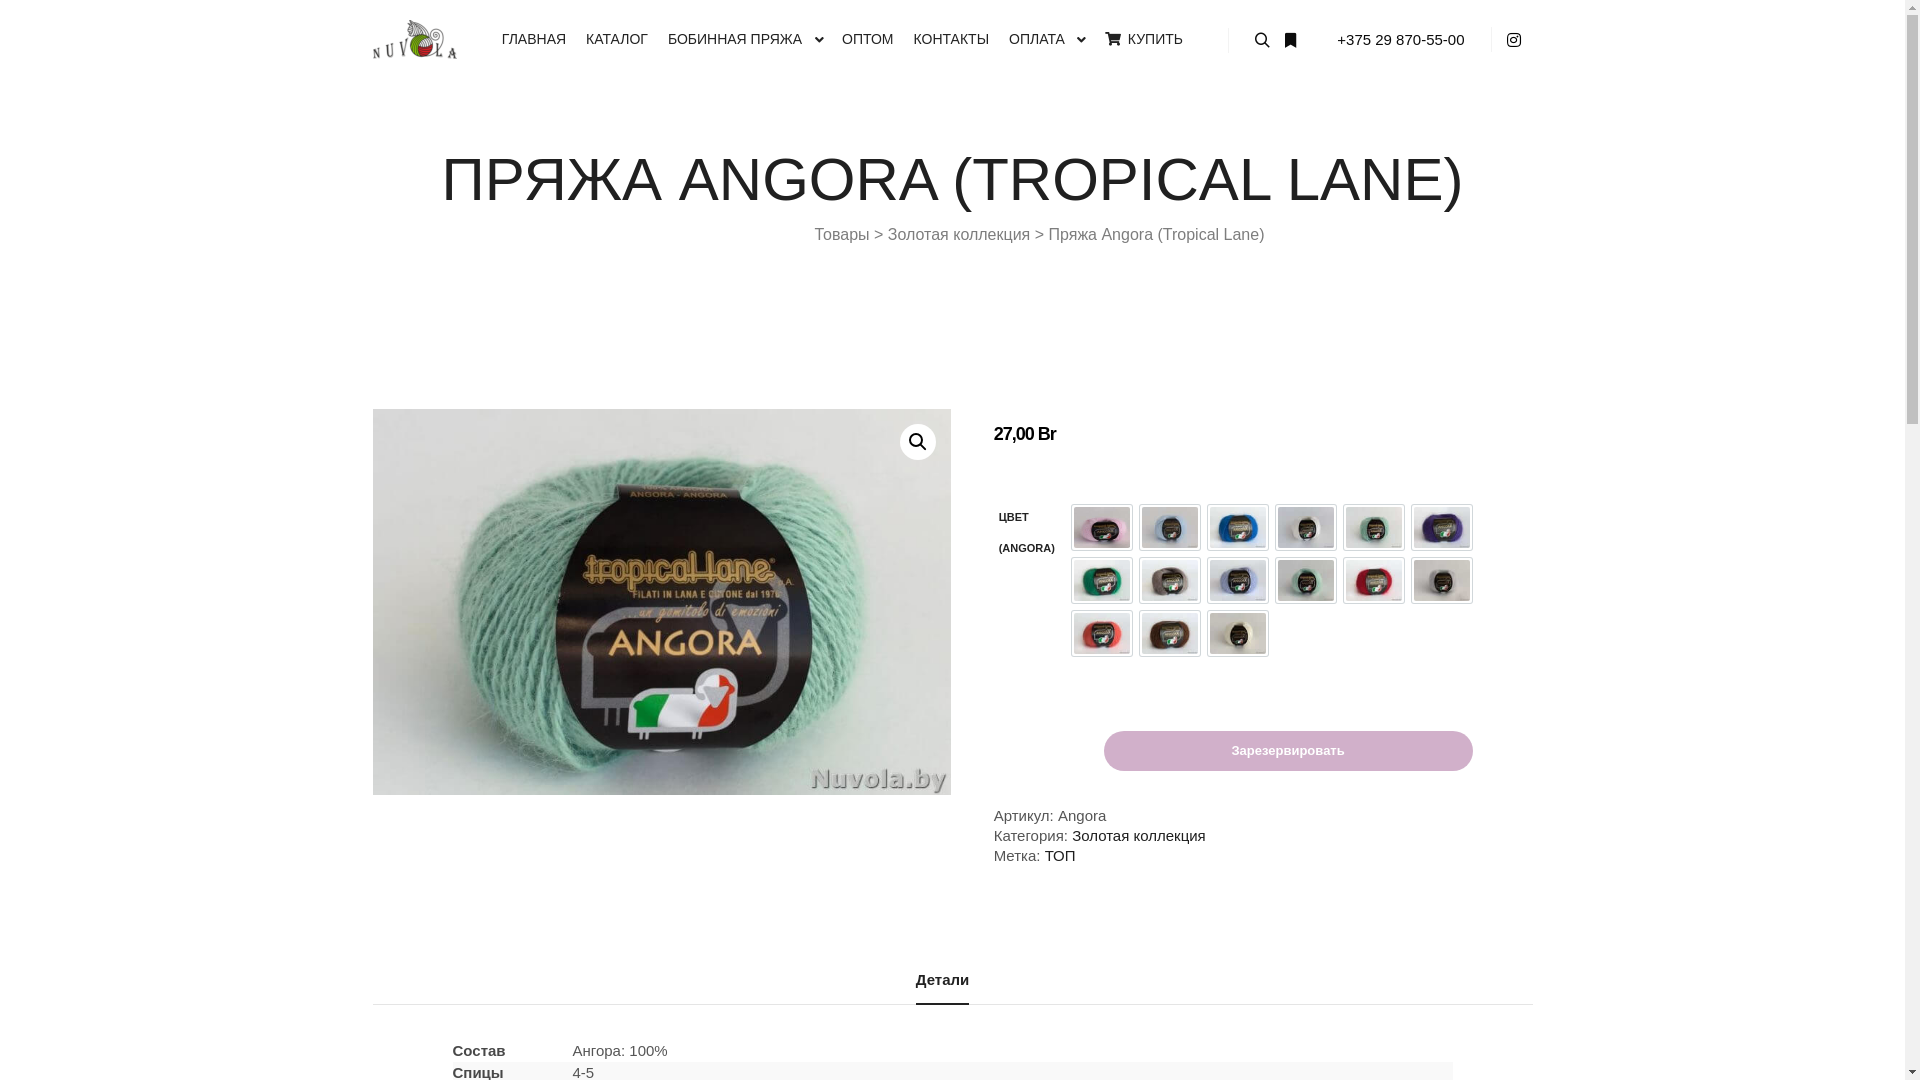 This screenshot has width=1920, height=1080. Describe the element at coordinates (1238, 634) in the screenshot. I see `900` at that location.